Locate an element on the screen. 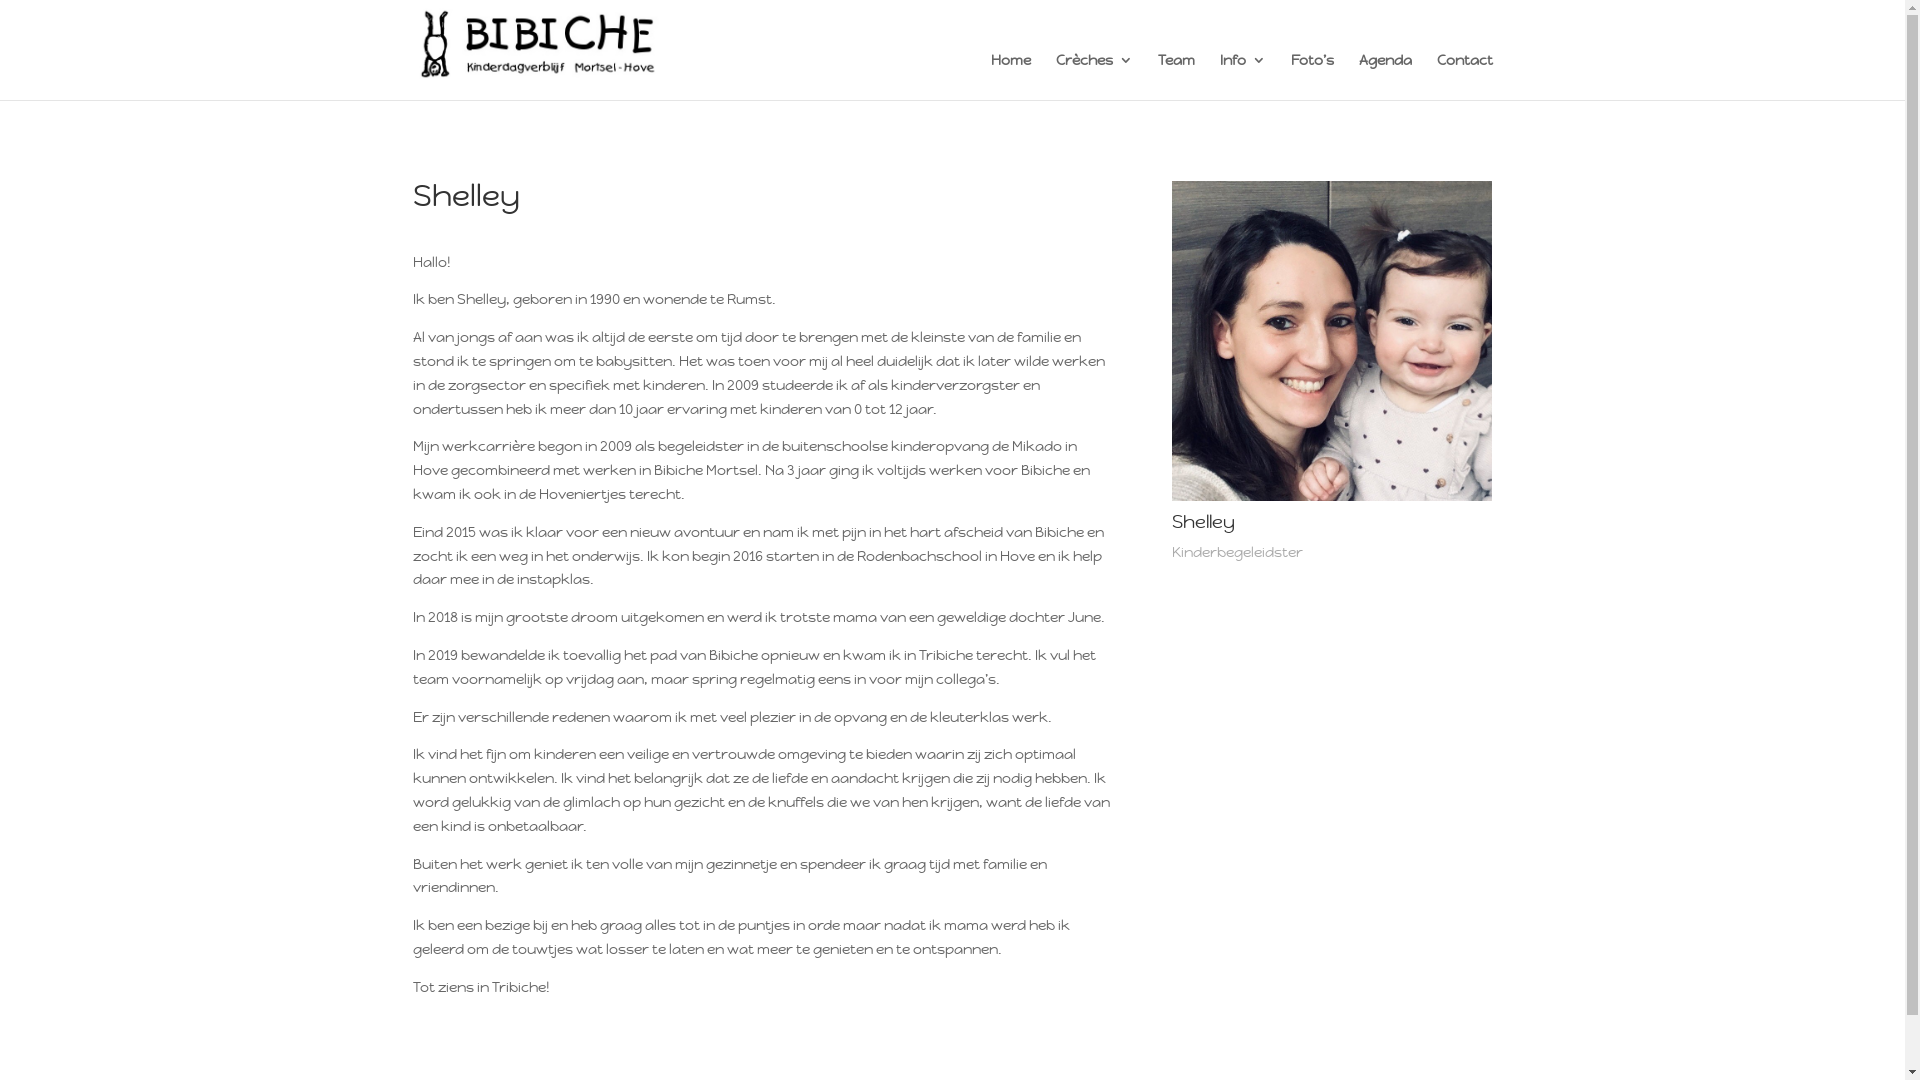 The width and height of the screenshot is (1920, 1080). Team is located at coordinates (1176, 76).